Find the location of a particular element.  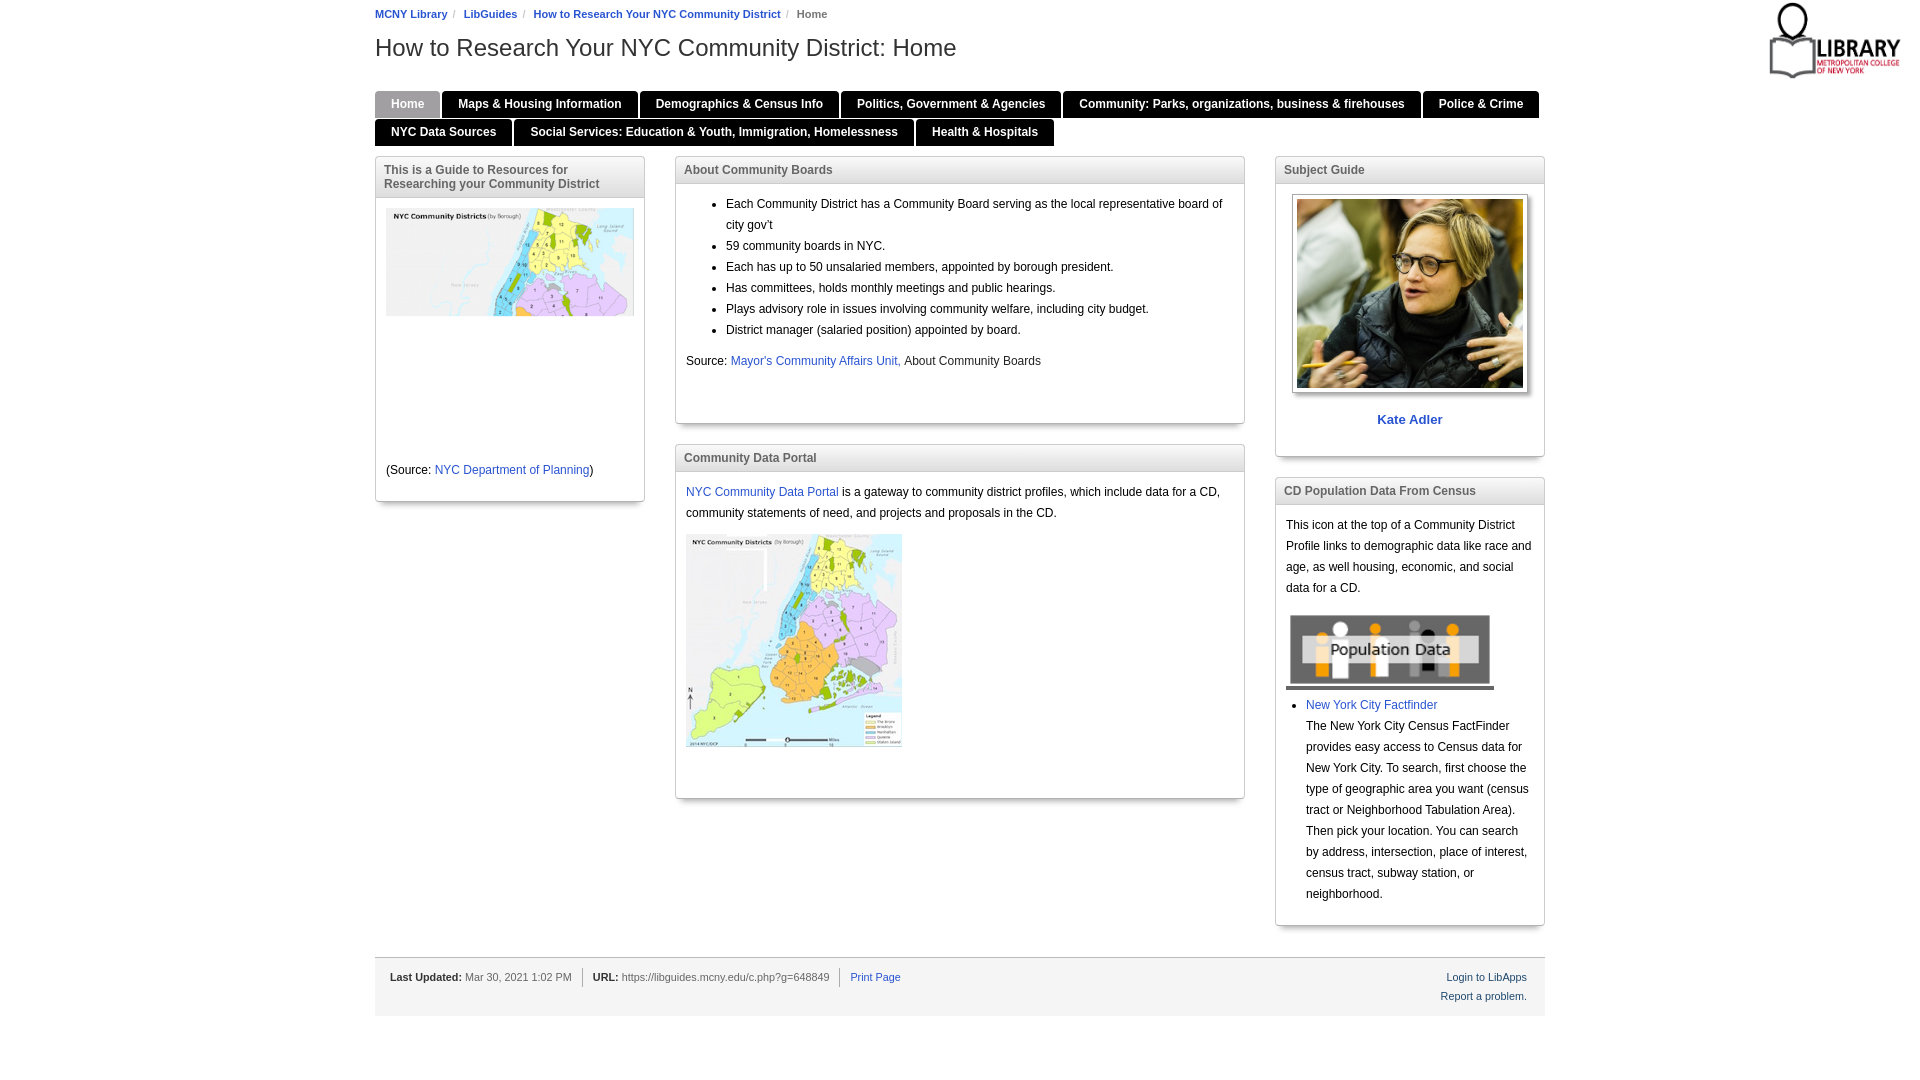

Report a problem. is located at coordinates (1484, 996).